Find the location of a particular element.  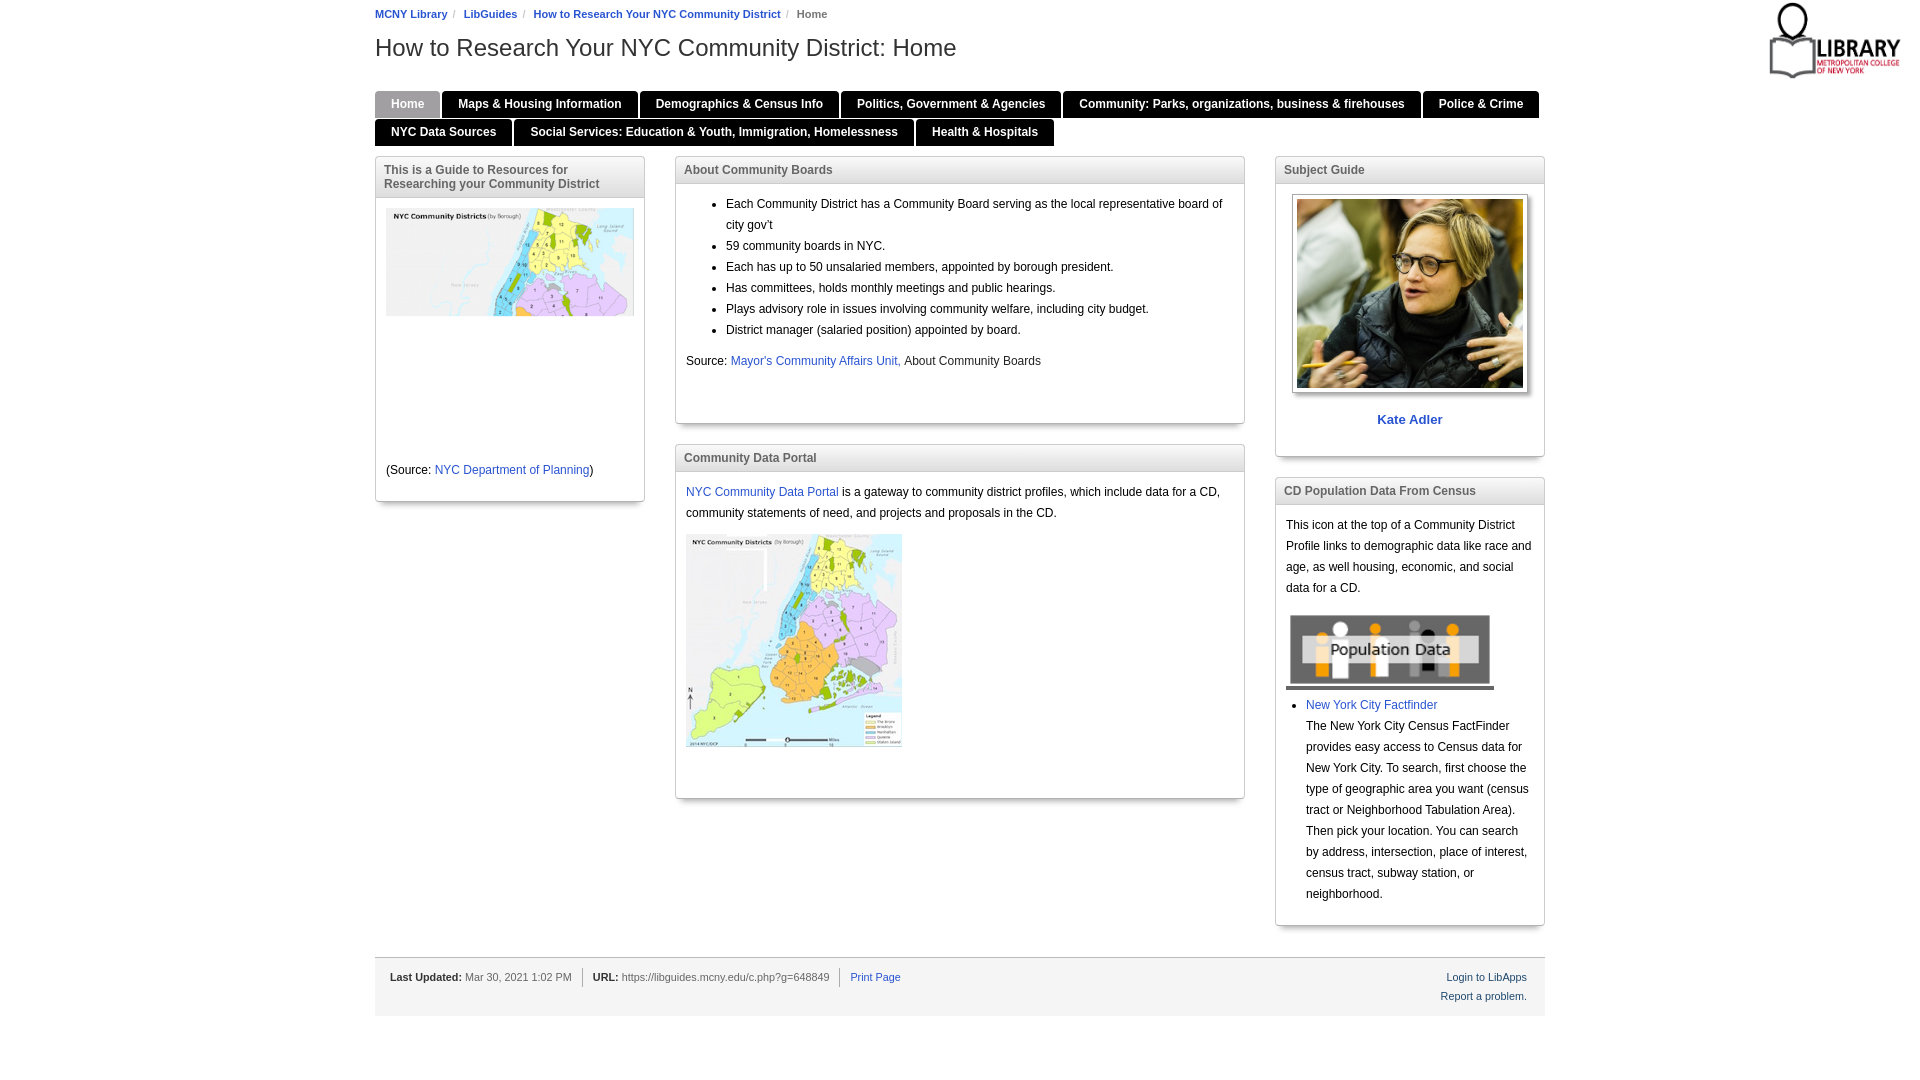

Report a problem. is located at coordinates (1484, 996).